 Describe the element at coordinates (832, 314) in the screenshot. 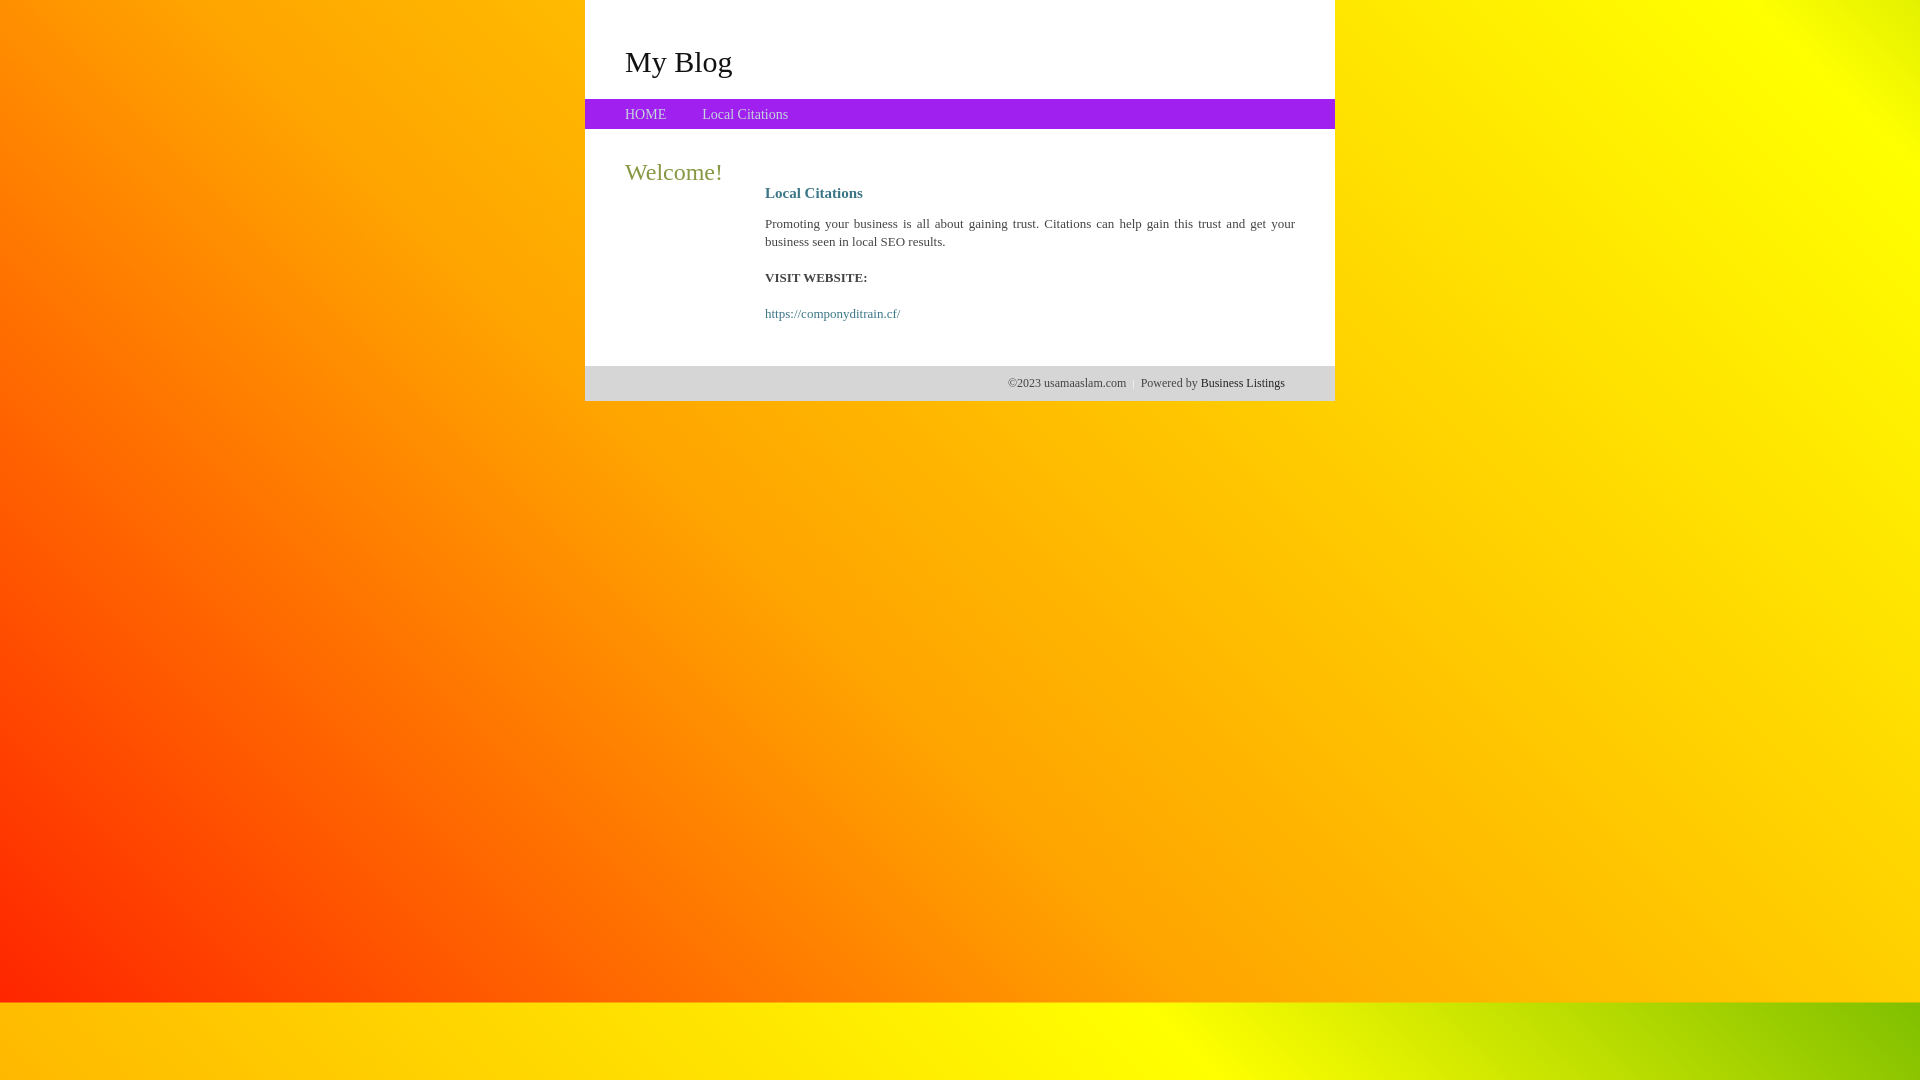

I see `https://componyditrain.cf/` at that location.